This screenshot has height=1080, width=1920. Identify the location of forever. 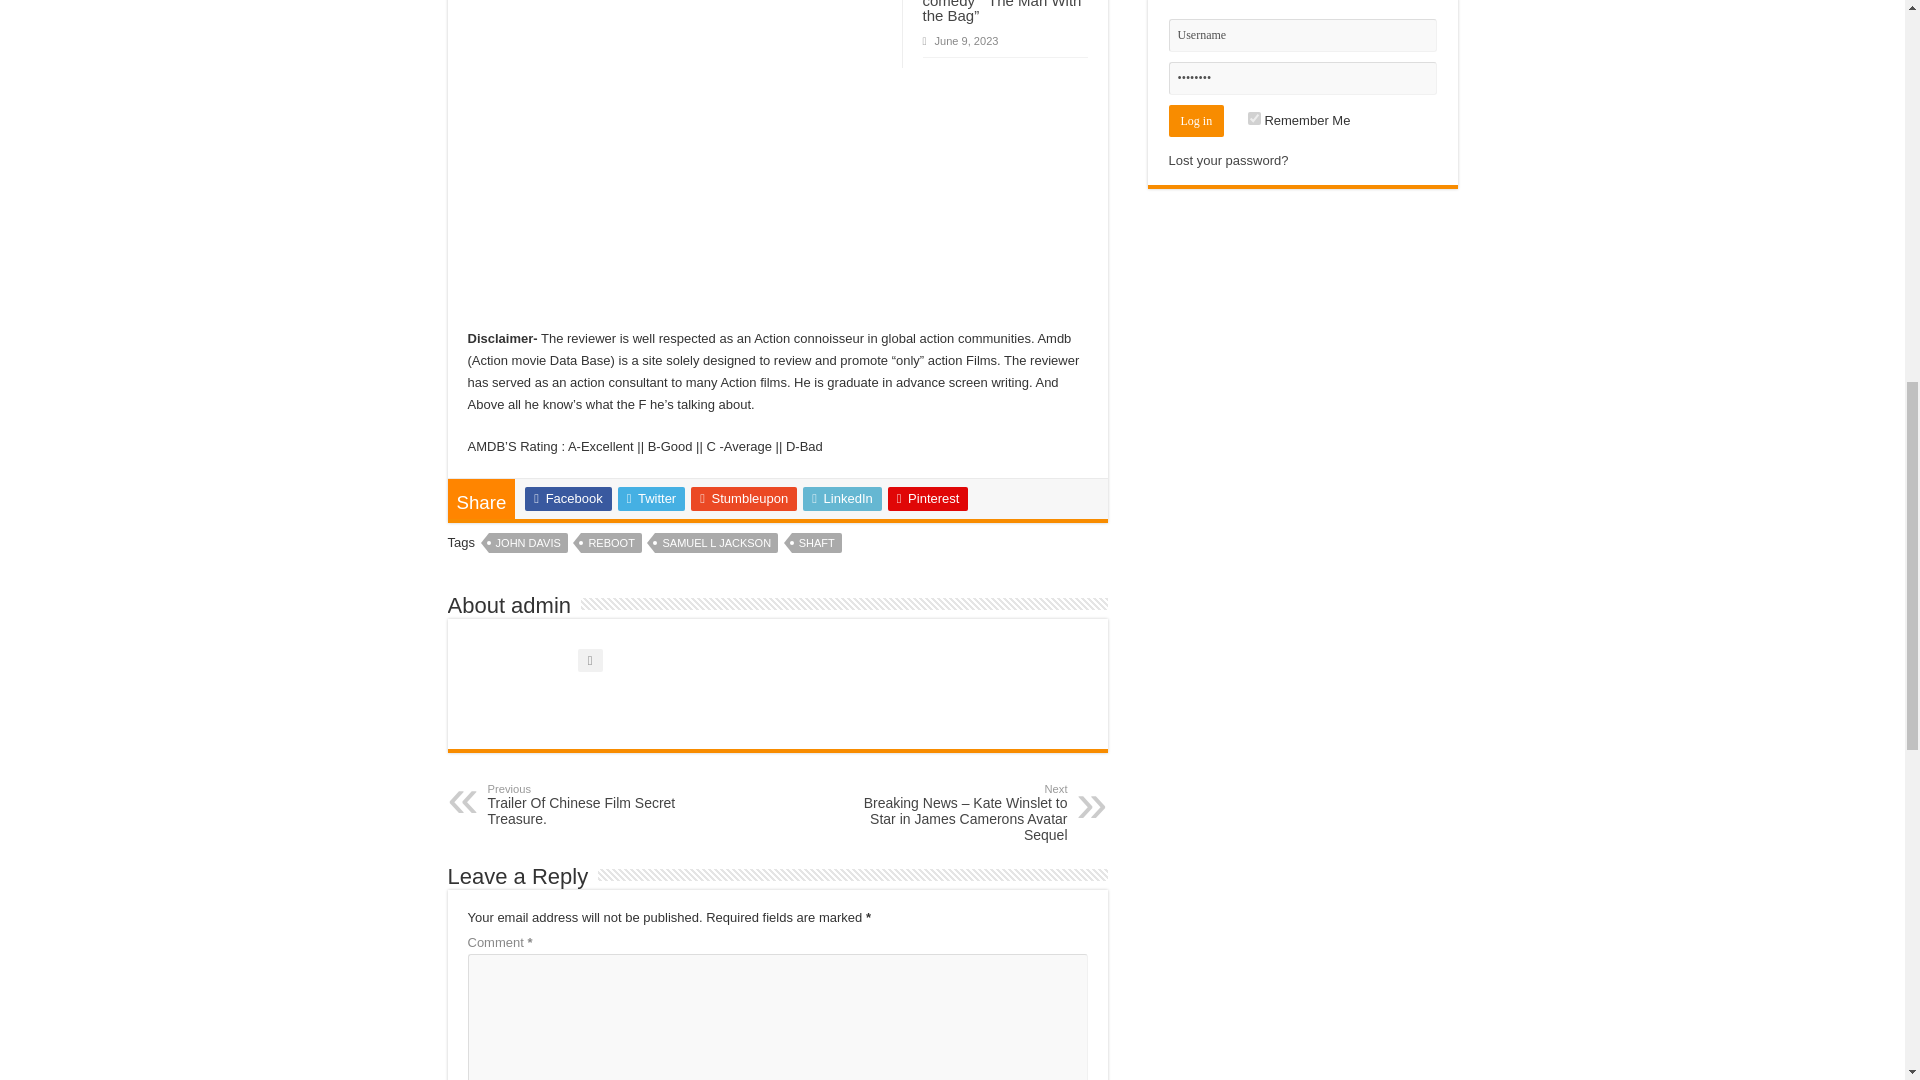
(1254, 118).